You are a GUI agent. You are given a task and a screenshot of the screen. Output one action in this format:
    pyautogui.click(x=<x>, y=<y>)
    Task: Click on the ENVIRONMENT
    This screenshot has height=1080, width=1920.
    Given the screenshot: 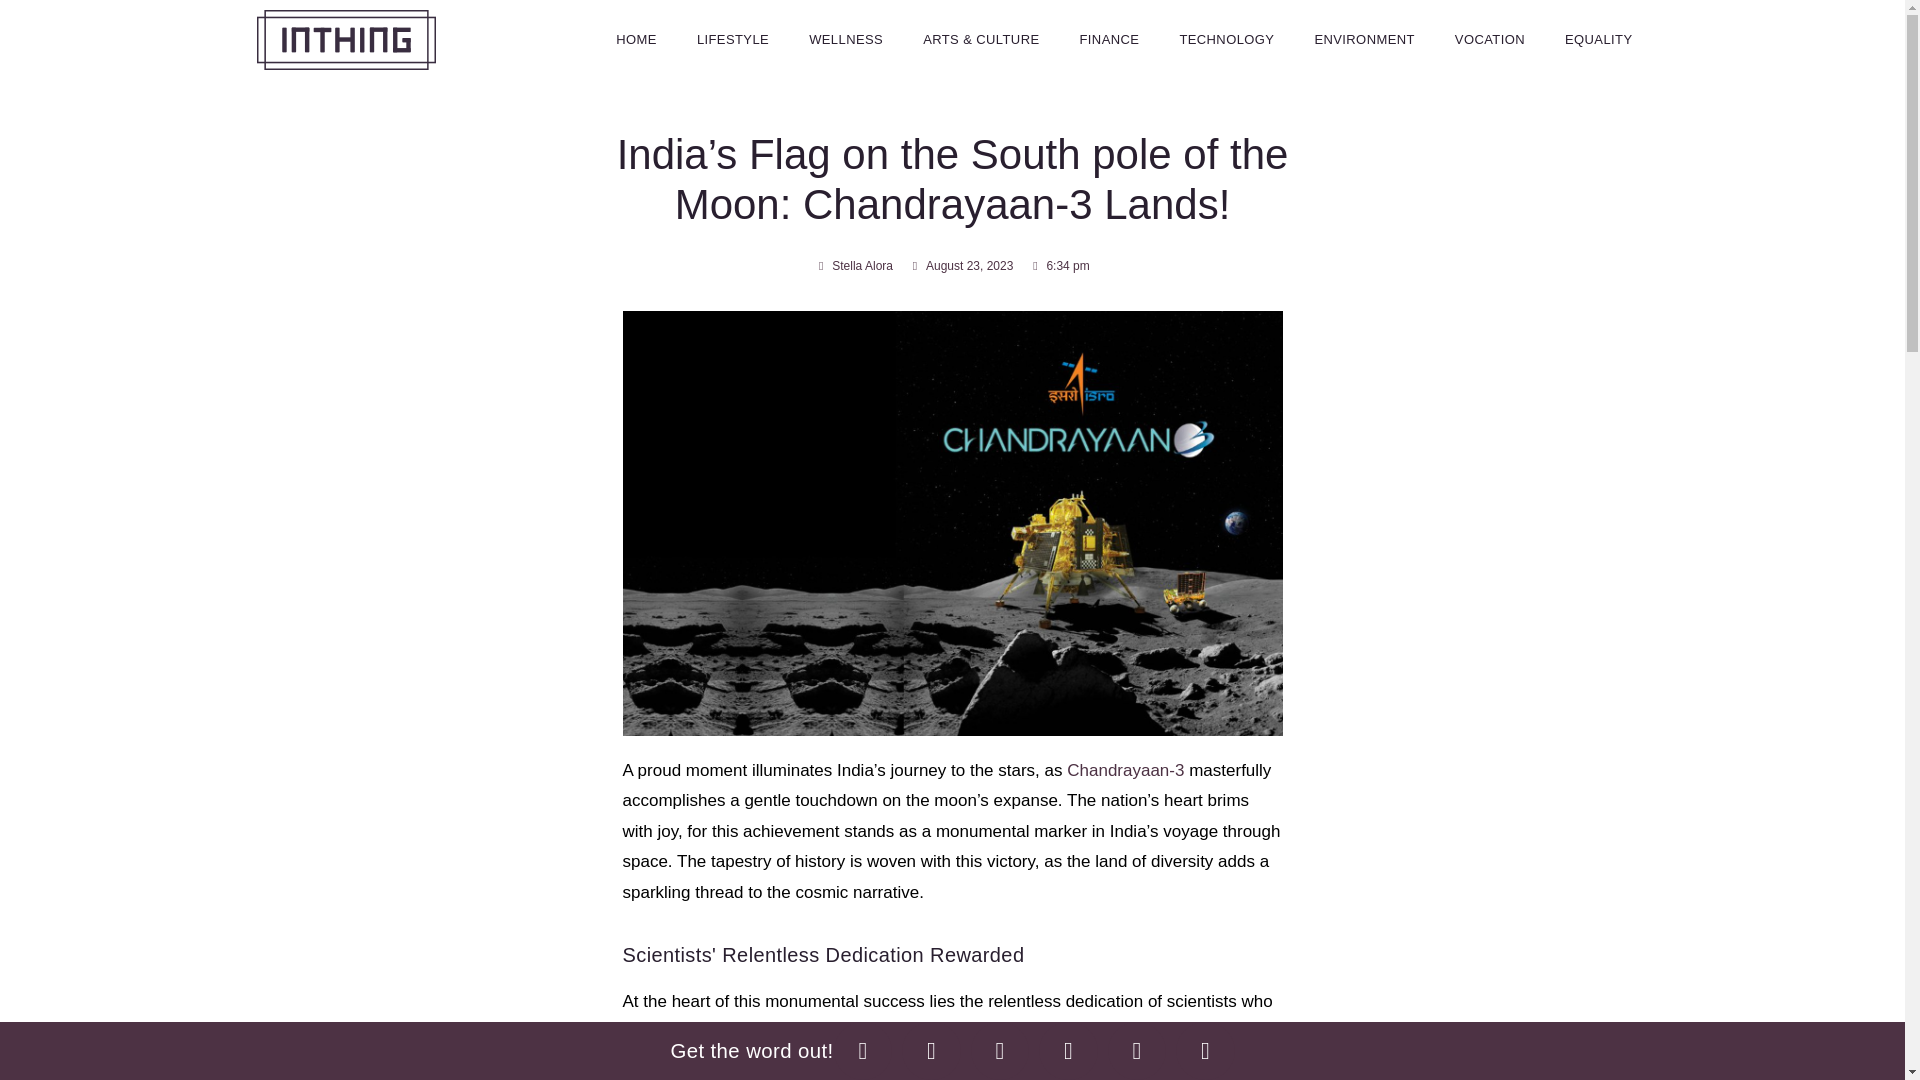 What is the action you would take?
    pyautogui.click(x=1364, y=40)
    